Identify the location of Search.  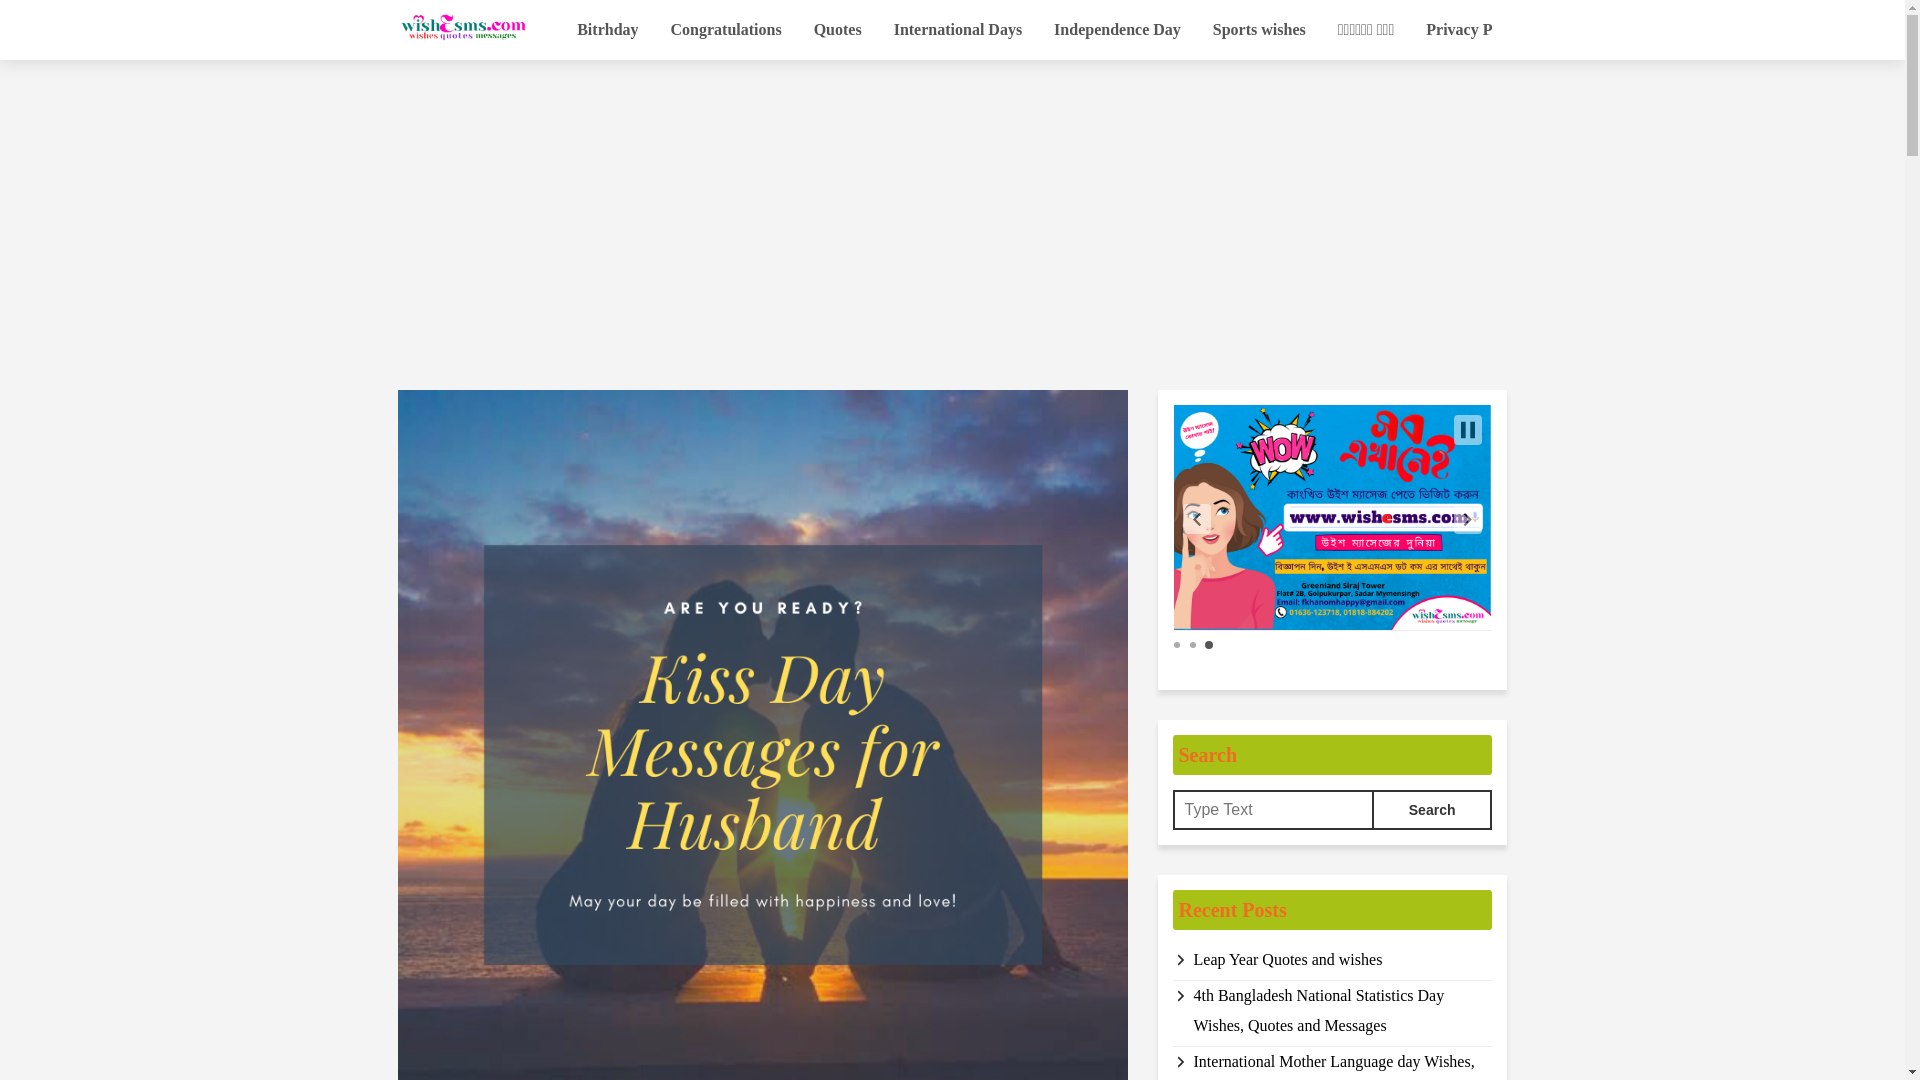
(1432, 810).